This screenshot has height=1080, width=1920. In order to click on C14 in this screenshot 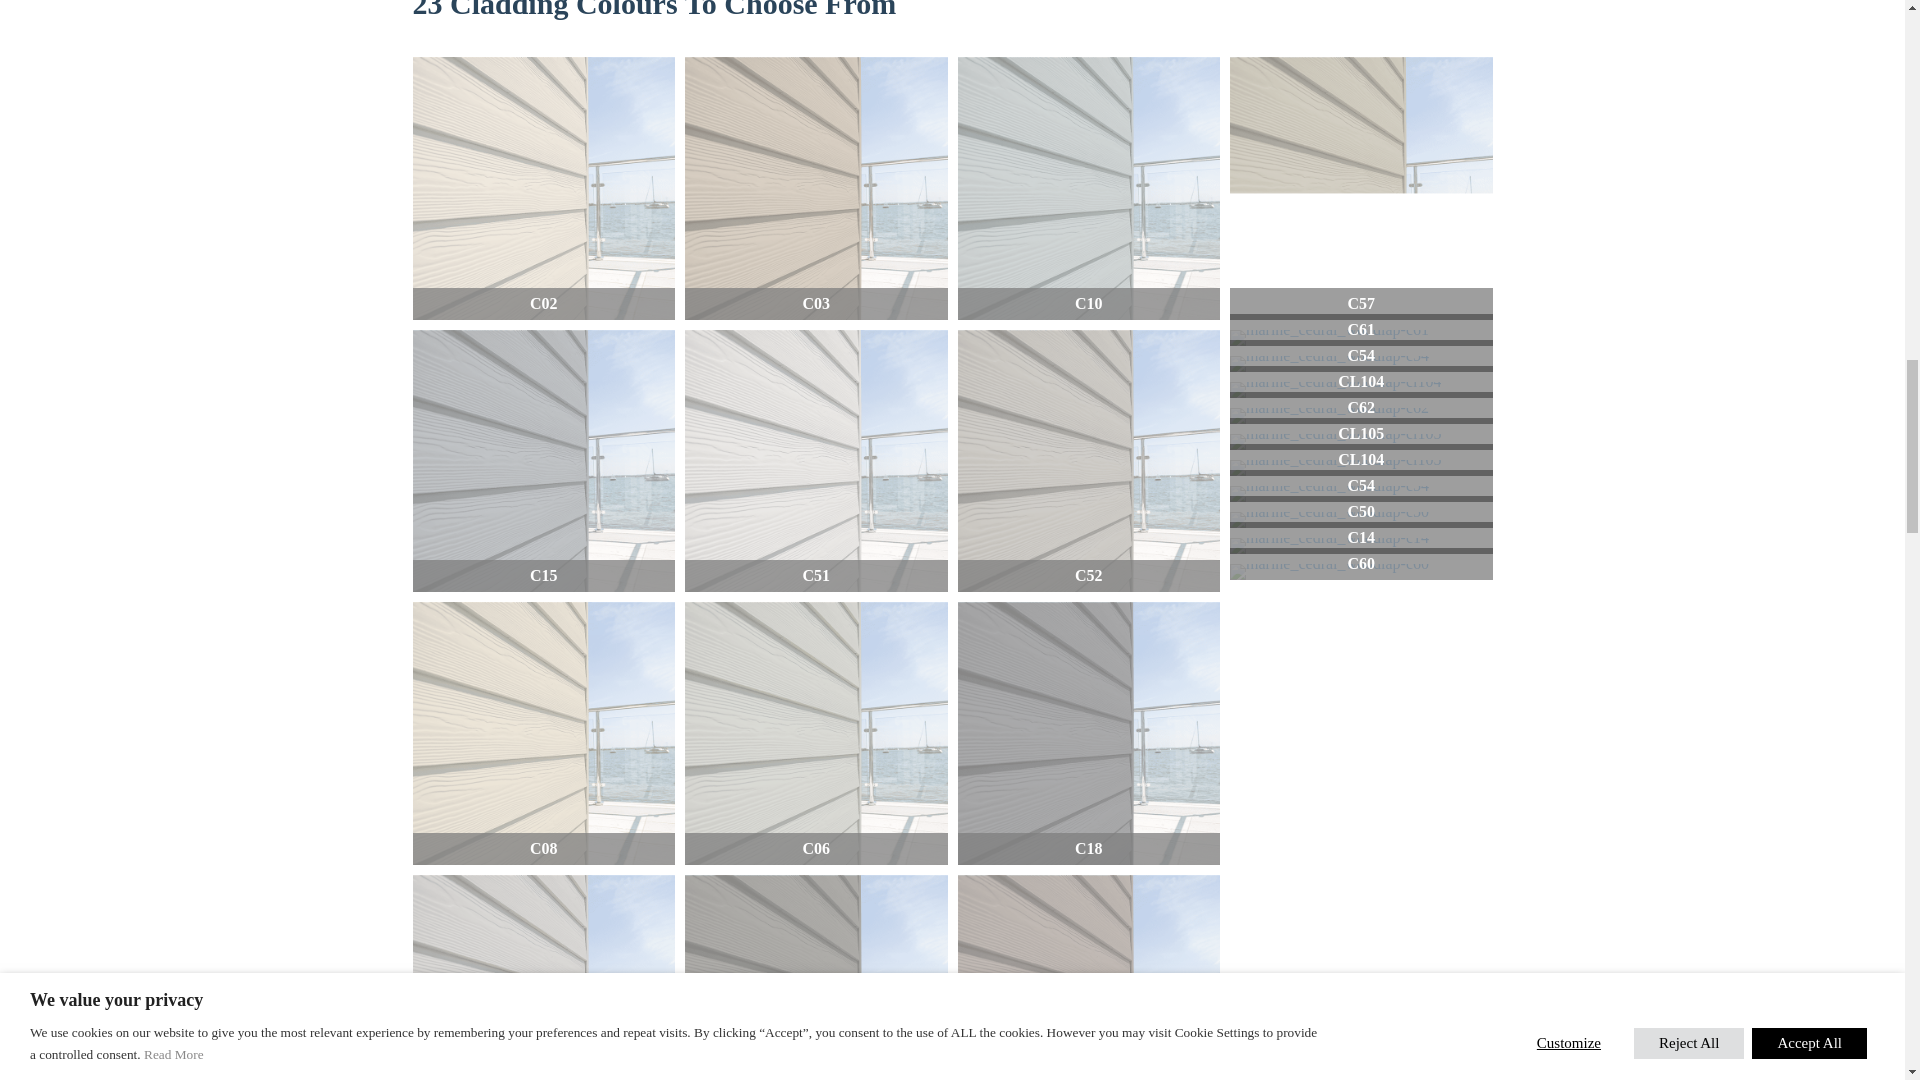, I will do `click(1362, 546)`.